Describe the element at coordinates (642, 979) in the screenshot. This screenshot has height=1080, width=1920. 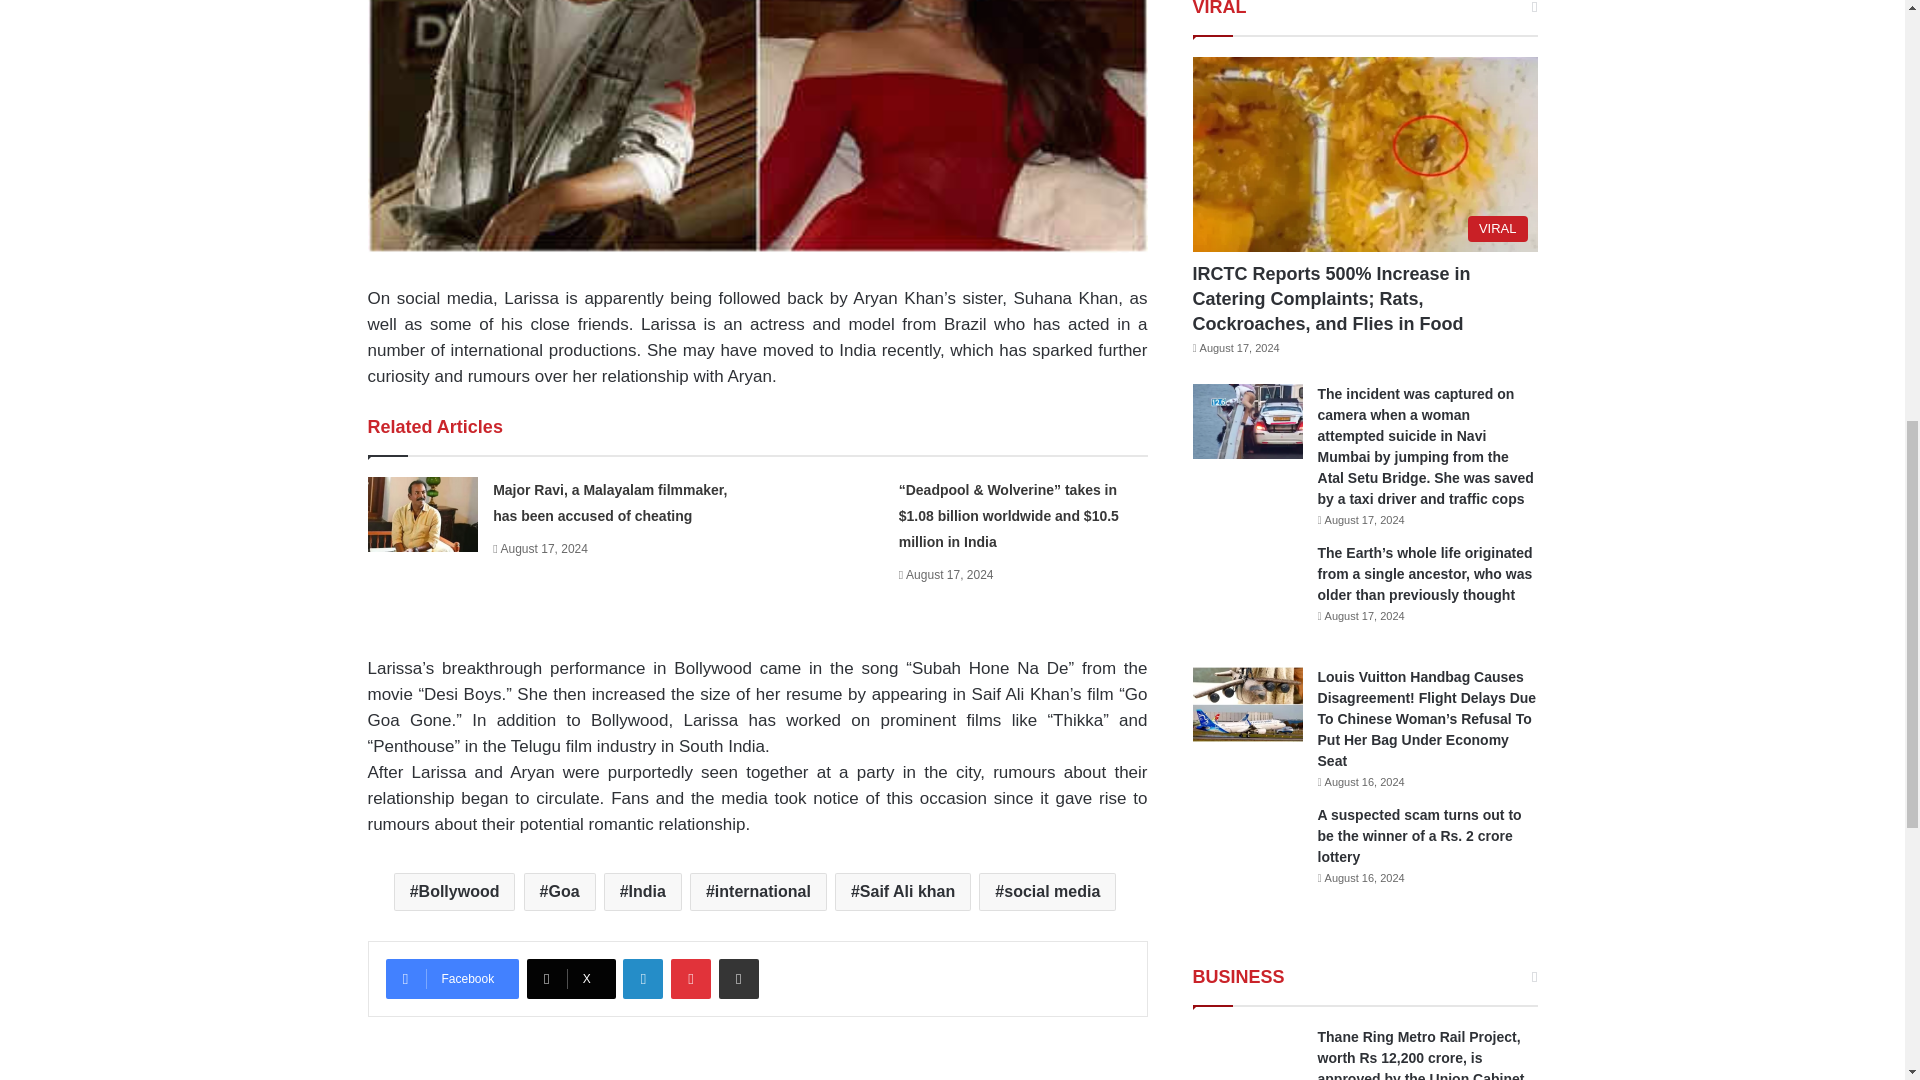
I see `LinkedIn` at that location.